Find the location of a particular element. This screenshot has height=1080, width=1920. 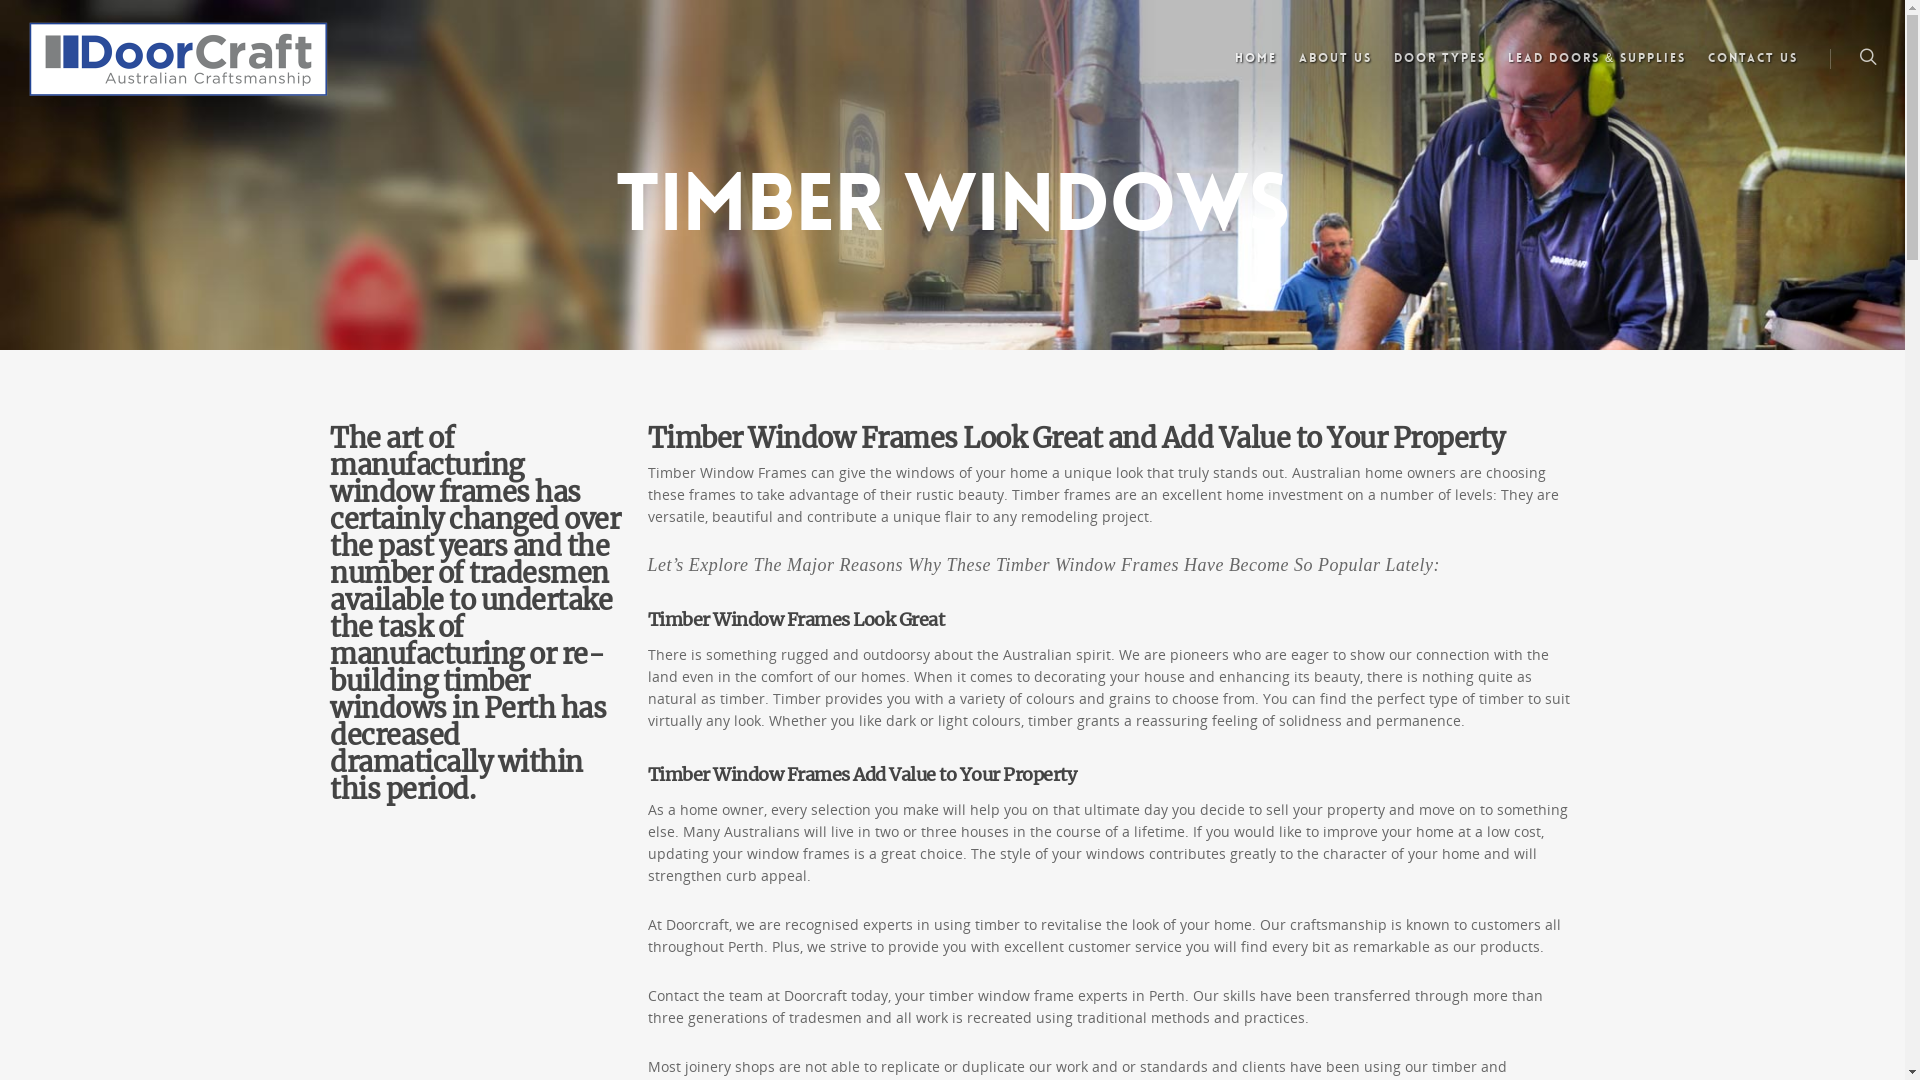

DOOR TYPES is located at coordinates (1440, 68).